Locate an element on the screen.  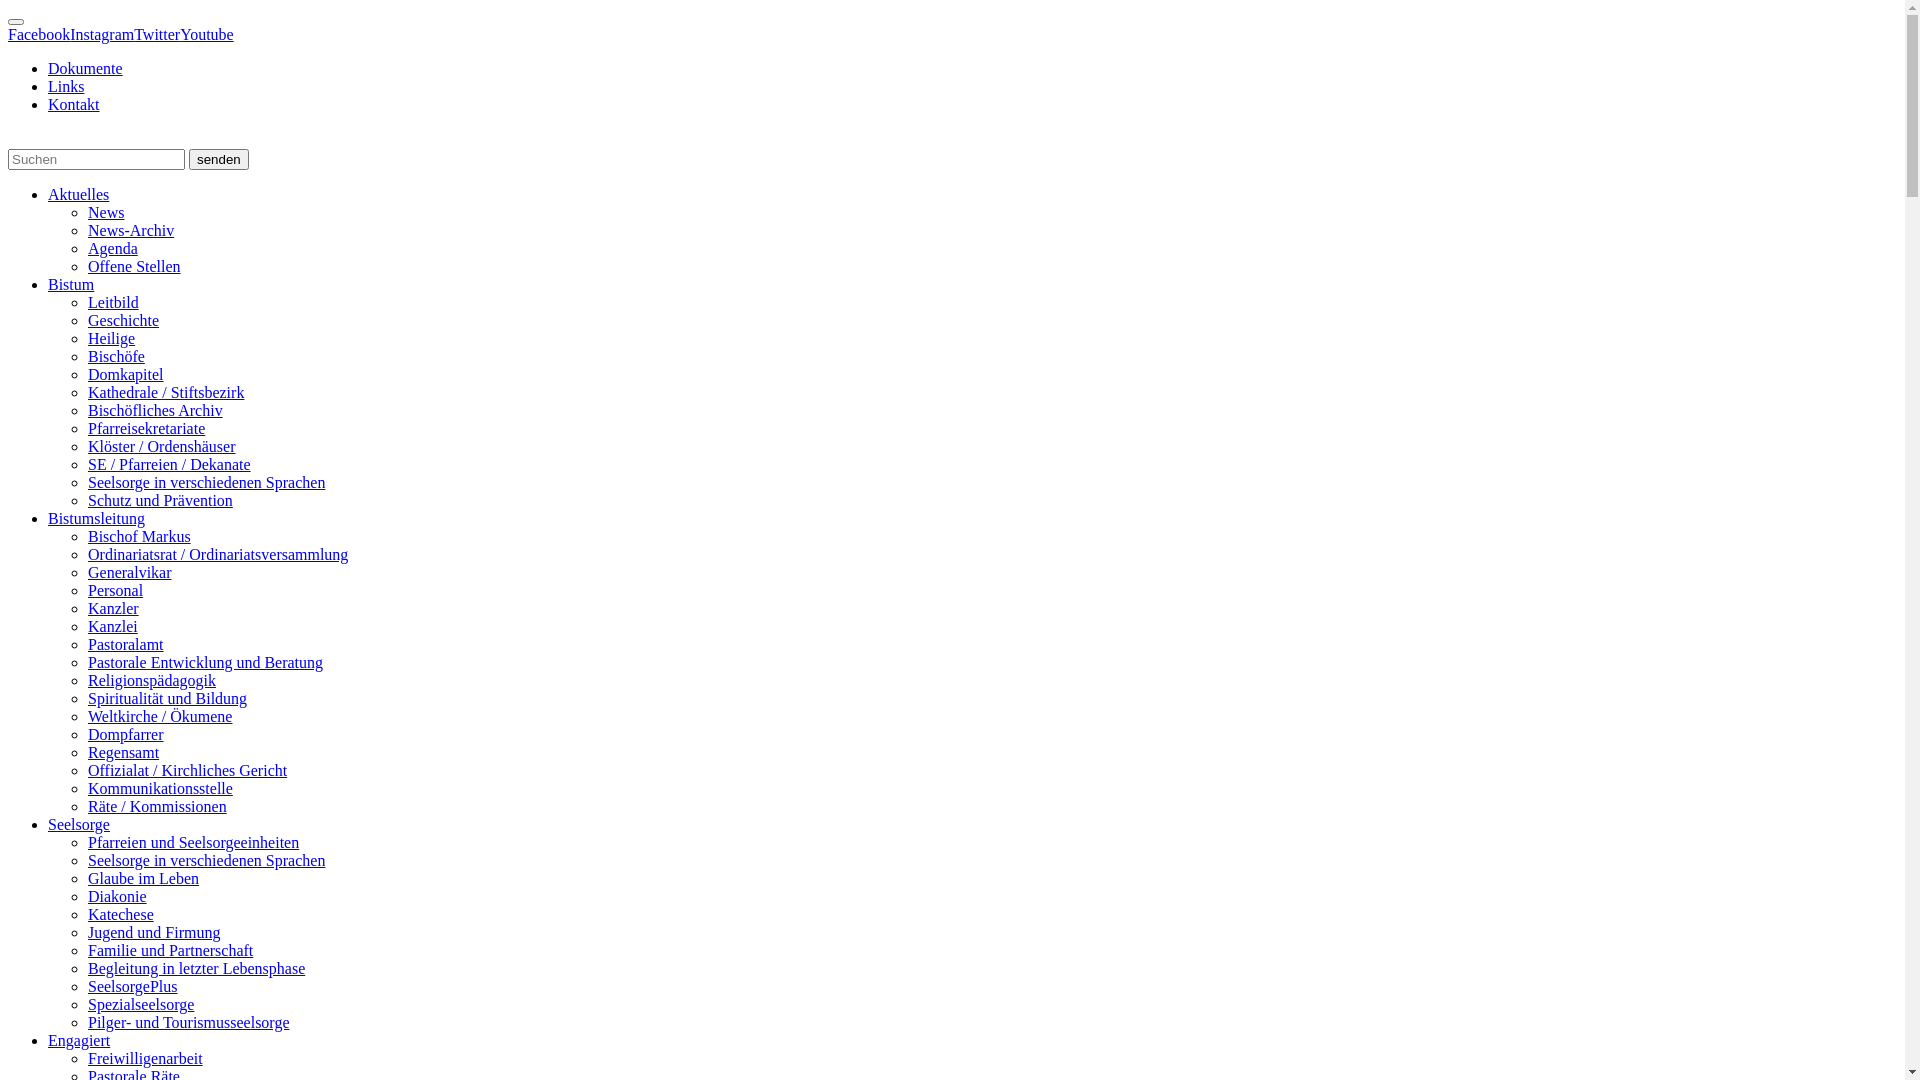
Regensamt is located at coordinates (124, 752).